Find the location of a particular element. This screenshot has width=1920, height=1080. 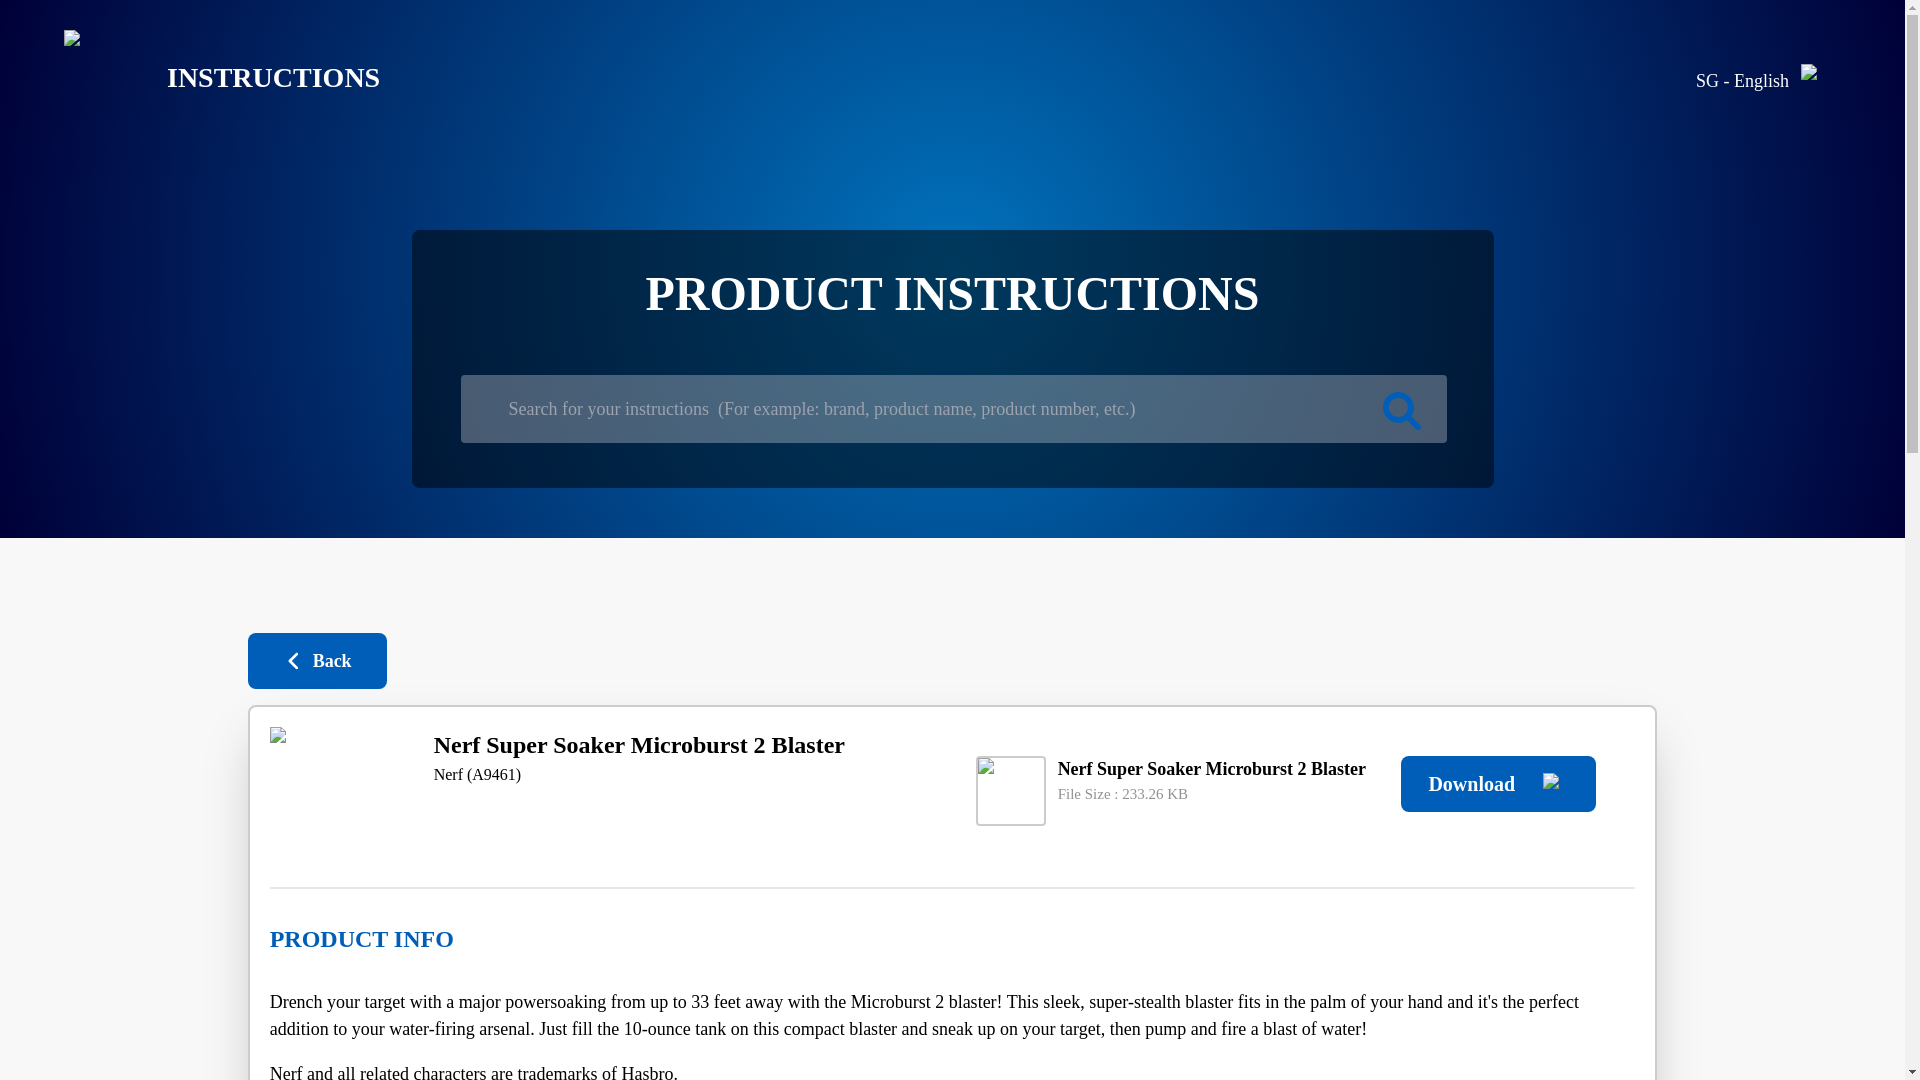

Download is located at coordinates (1498, 784).